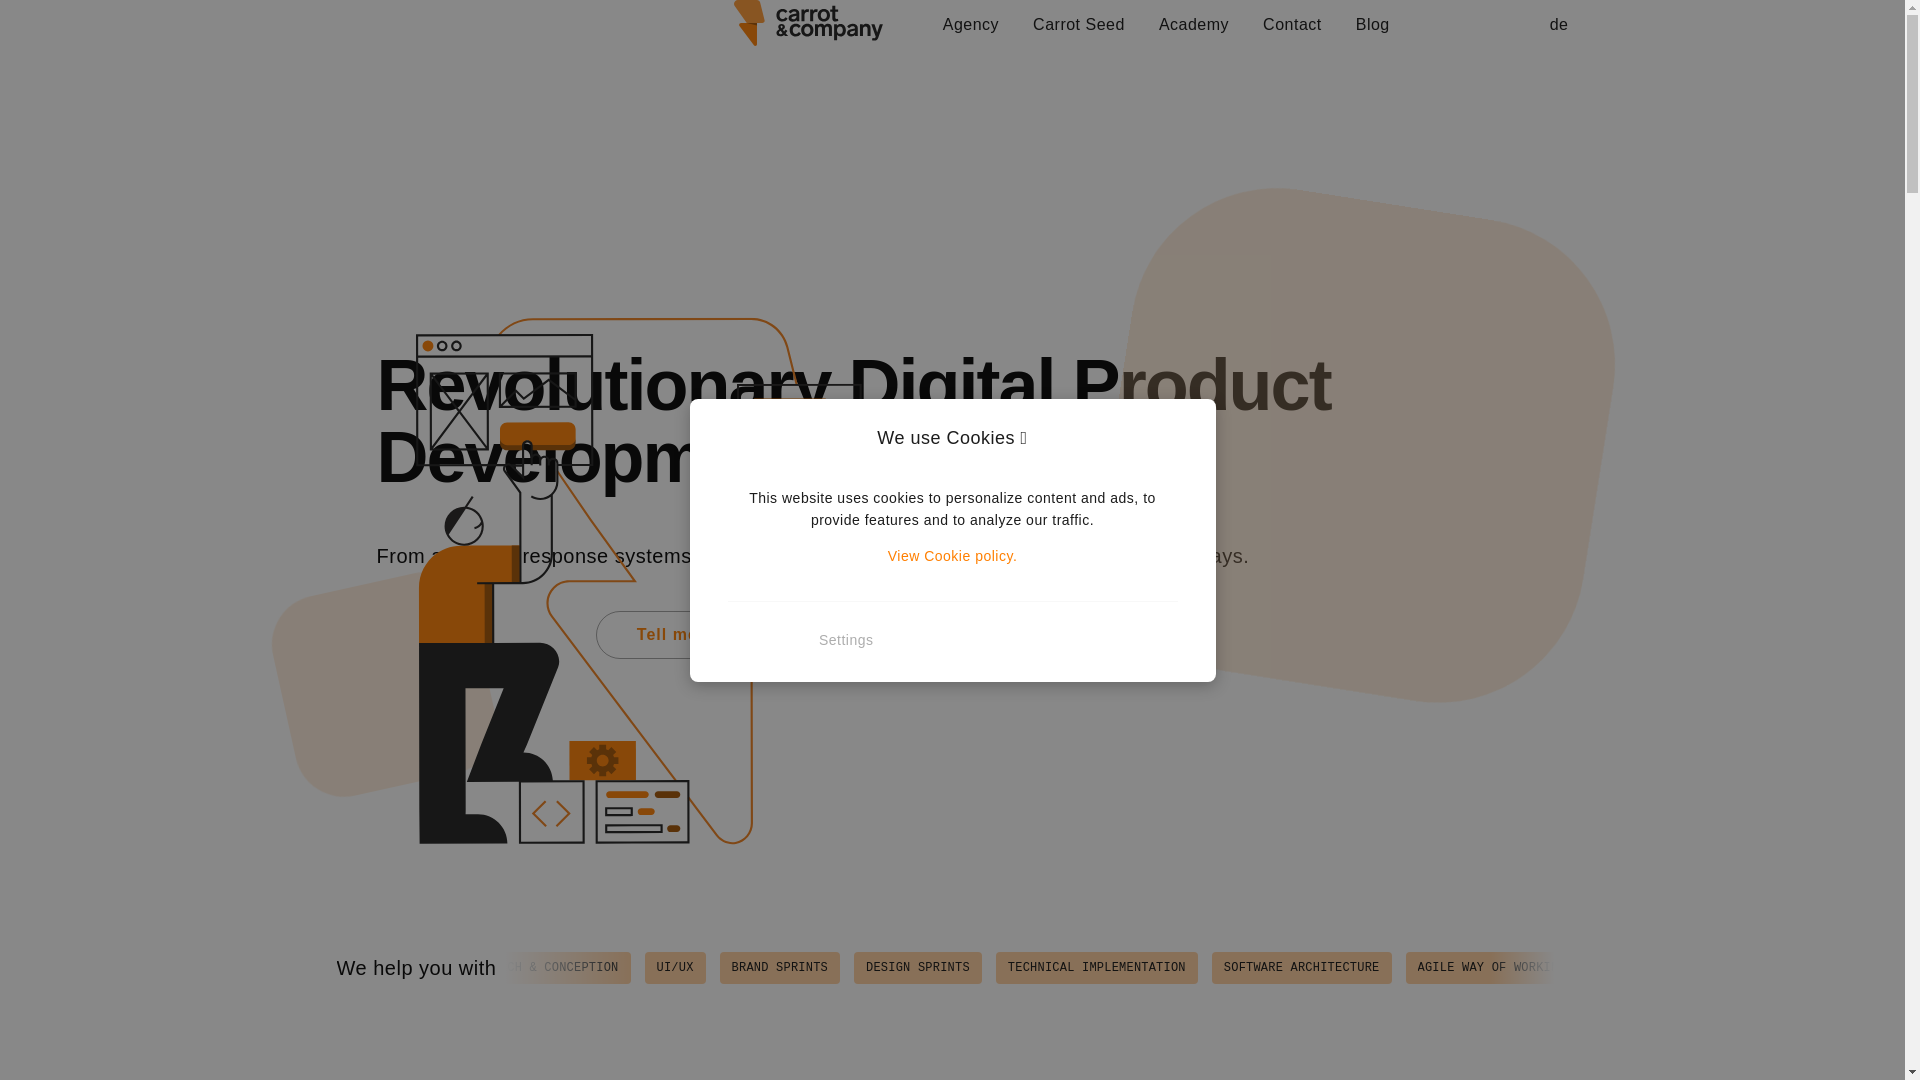 This screenshot has height=1080, width=1920. I want to click on SOFTWARE ARCHITECTURE, so click(1468, 967).